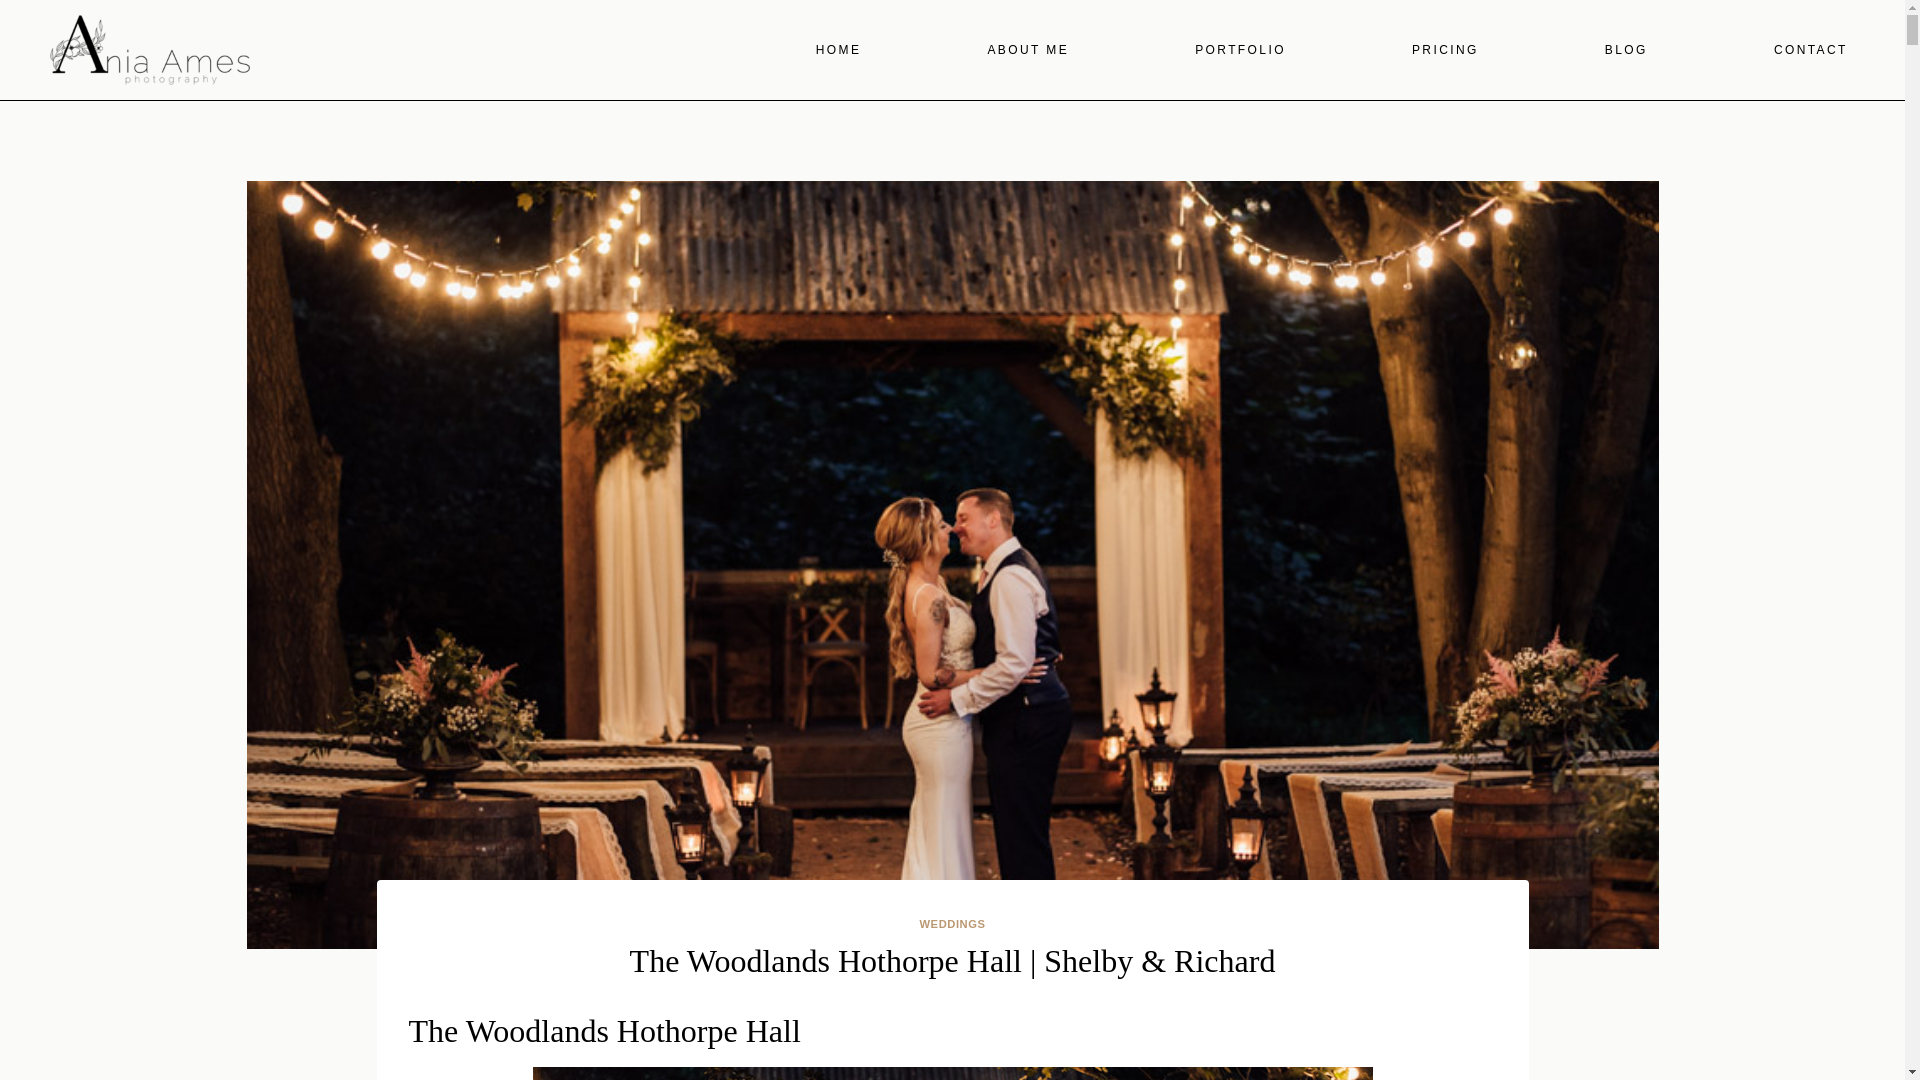 Image resolution: width=1920 pixels, height=1080 pixels. I want to click on HOME, so click(838, 50).